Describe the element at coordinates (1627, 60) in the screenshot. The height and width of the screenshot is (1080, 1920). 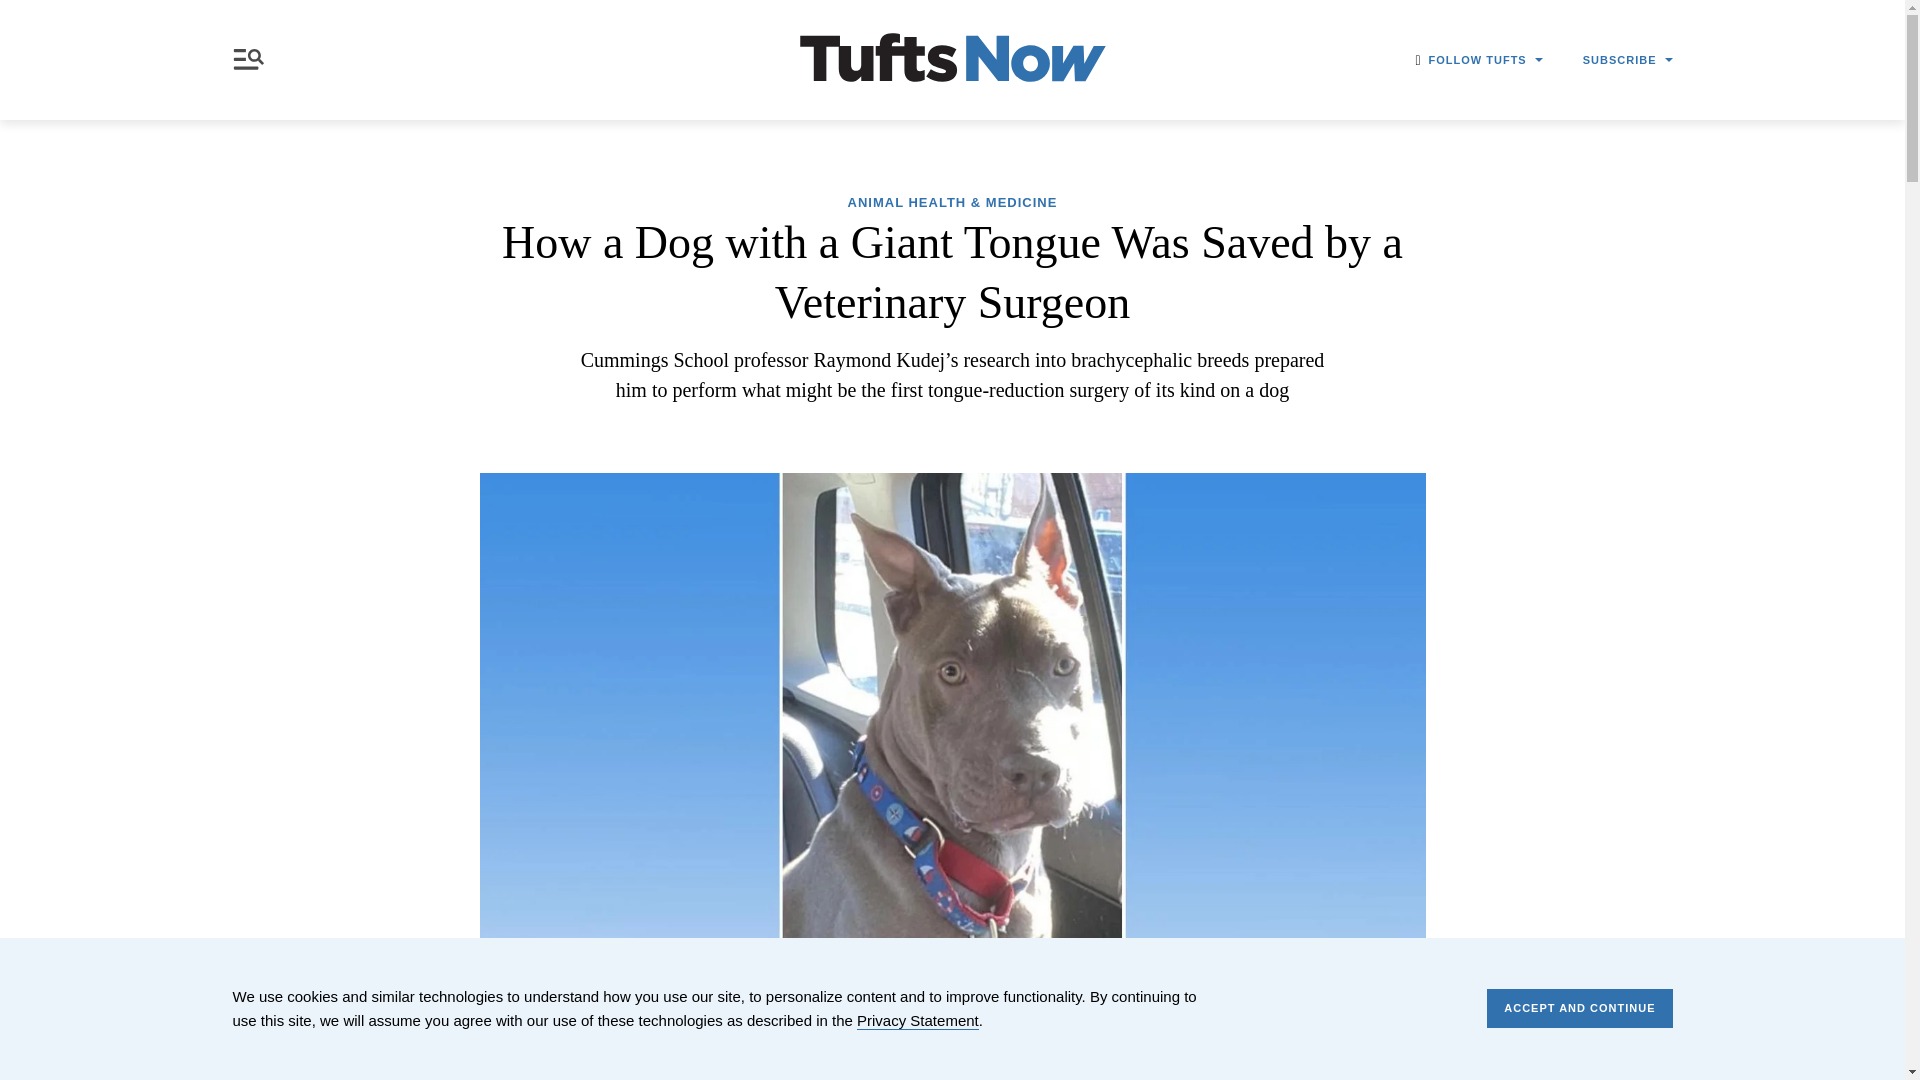
I see `SUBSCRIBE` at that location.